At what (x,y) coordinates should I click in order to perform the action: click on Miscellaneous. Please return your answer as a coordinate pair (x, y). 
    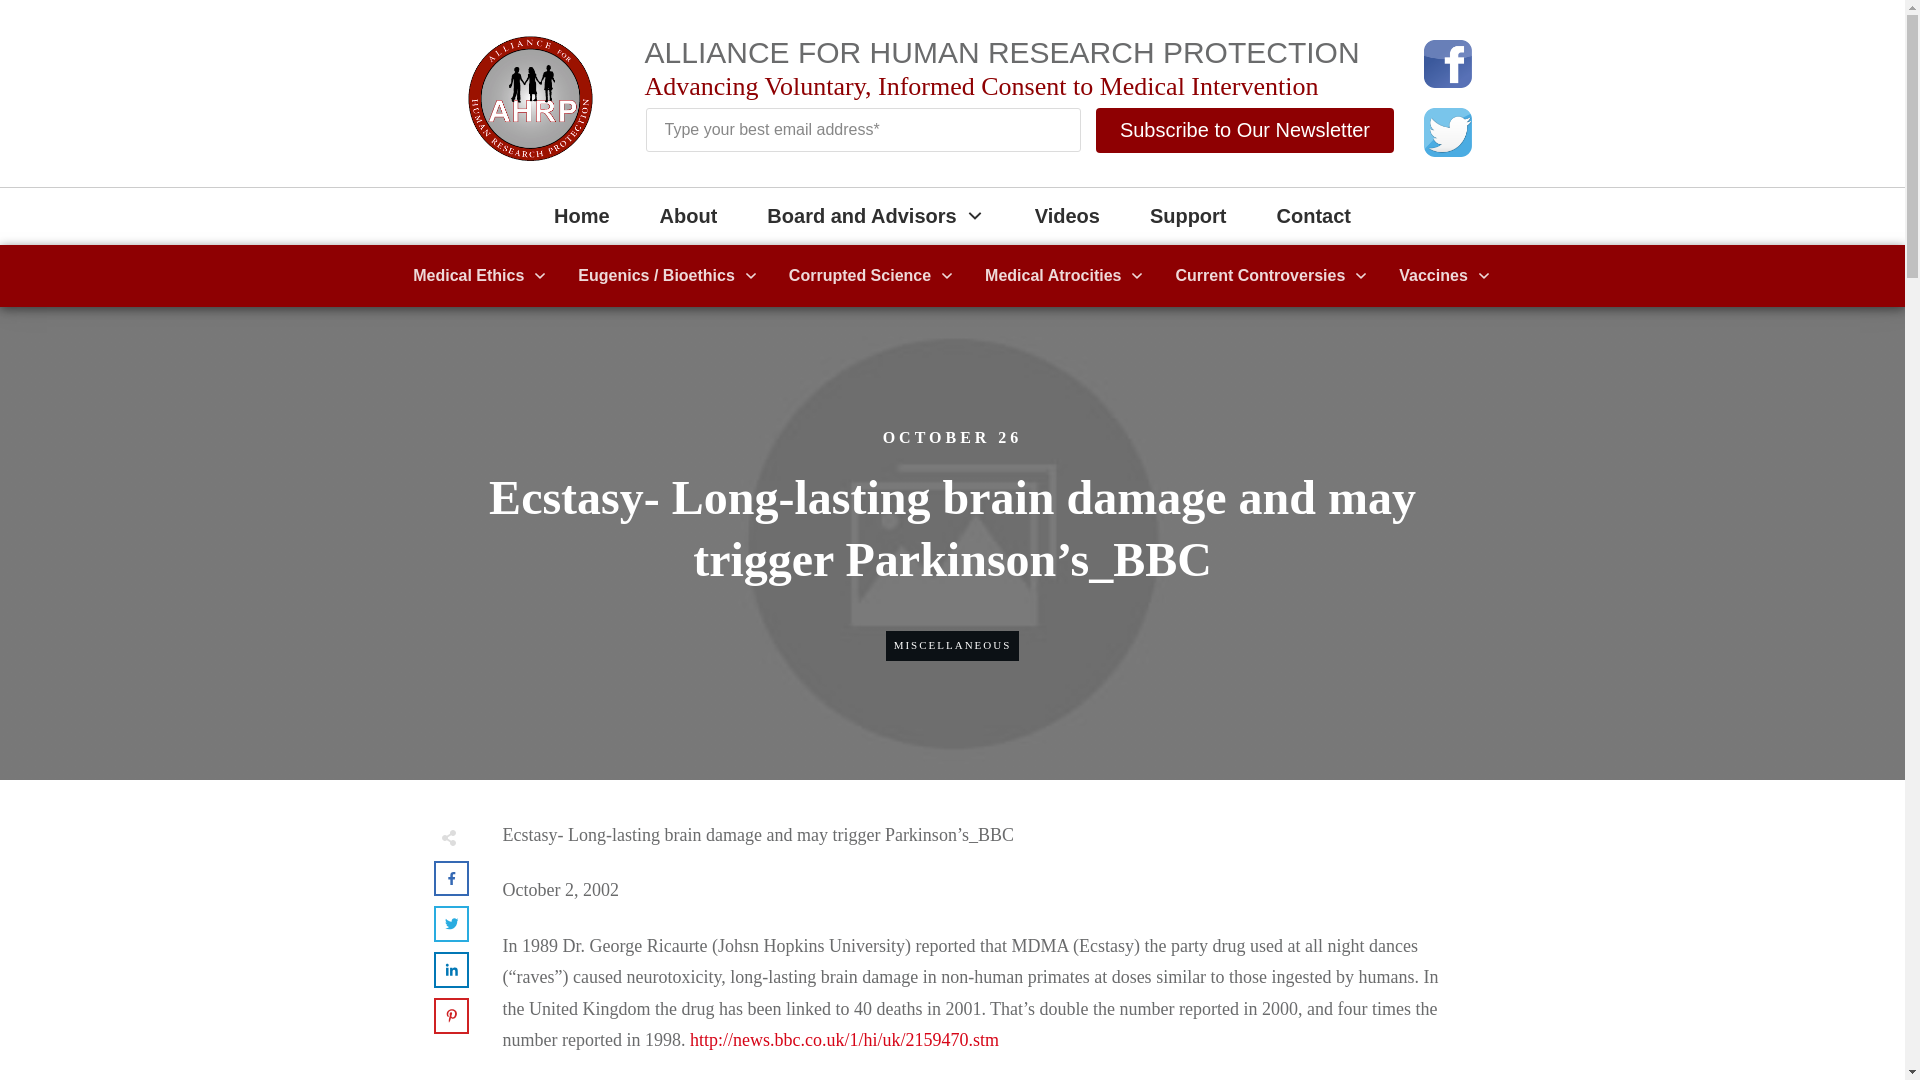
    Looking at the image, I should click on (952, 645).